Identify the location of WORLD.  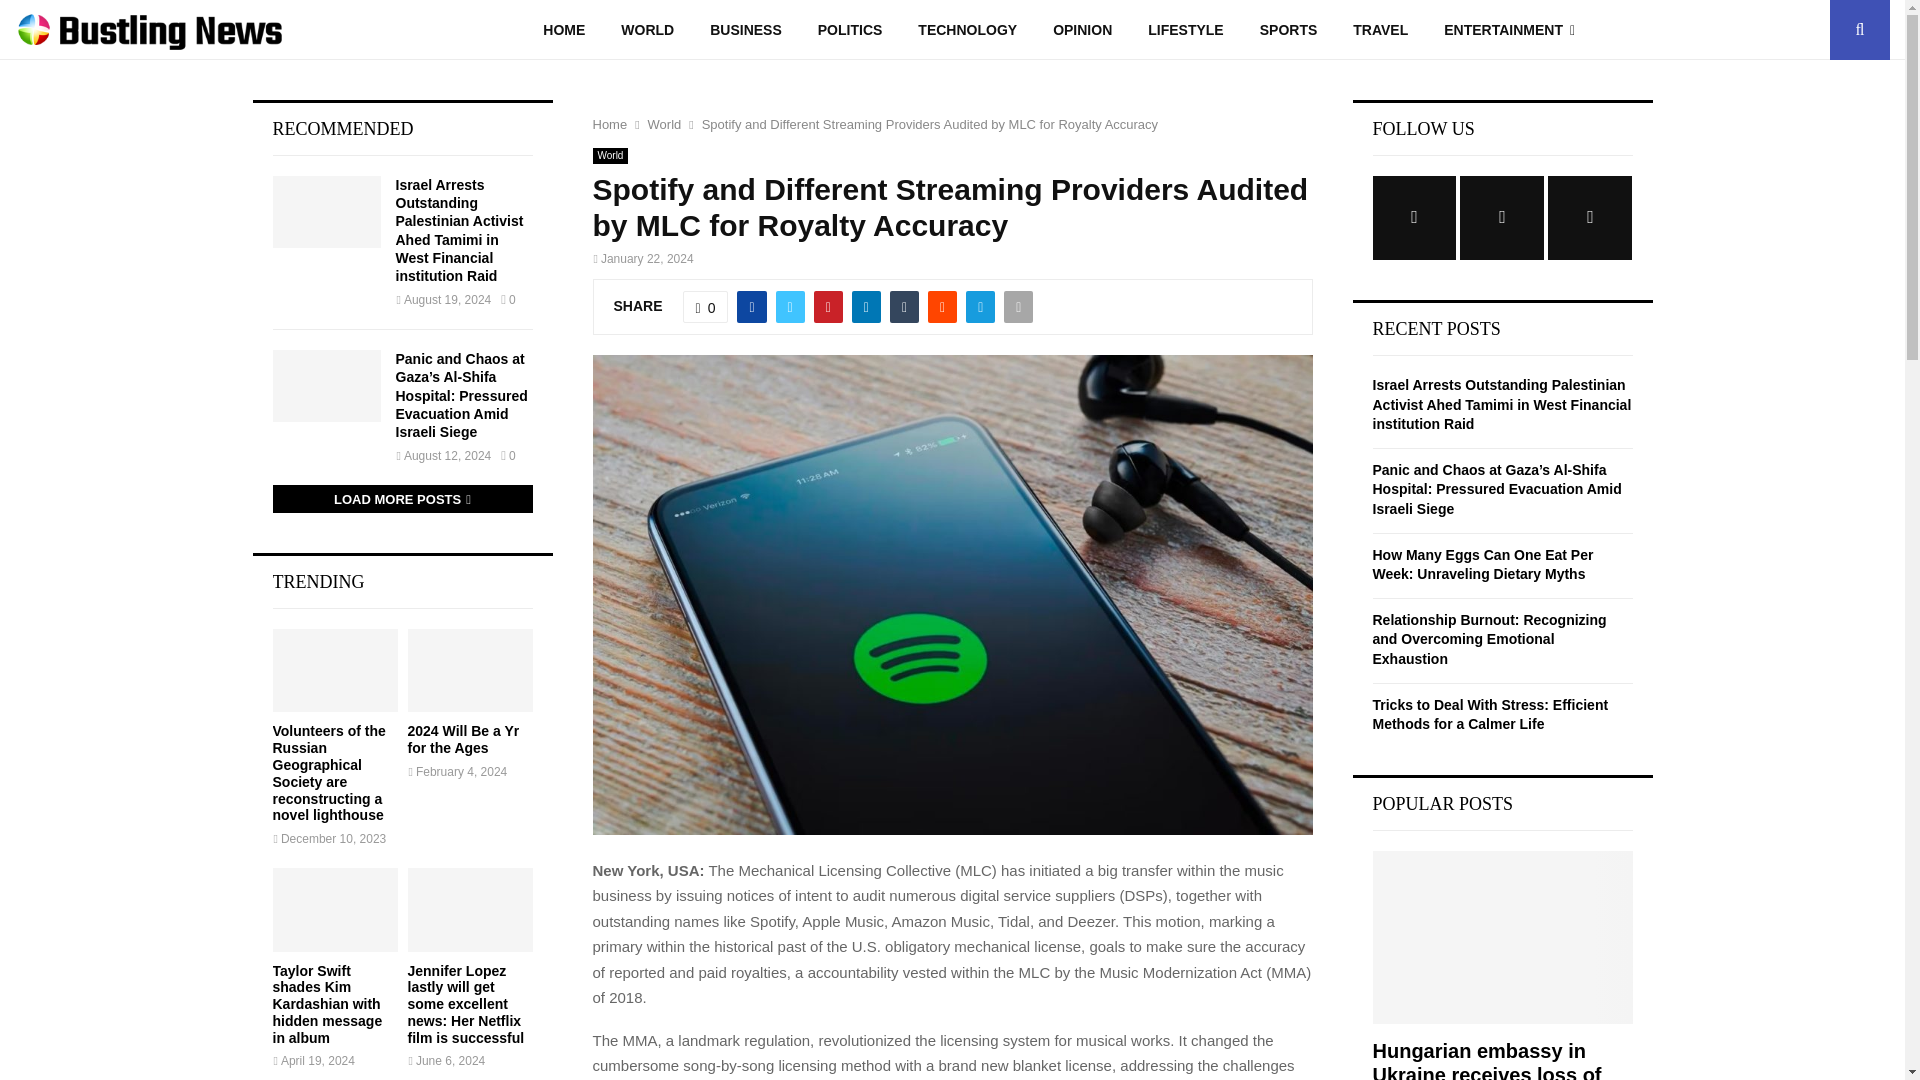
(646, 30).